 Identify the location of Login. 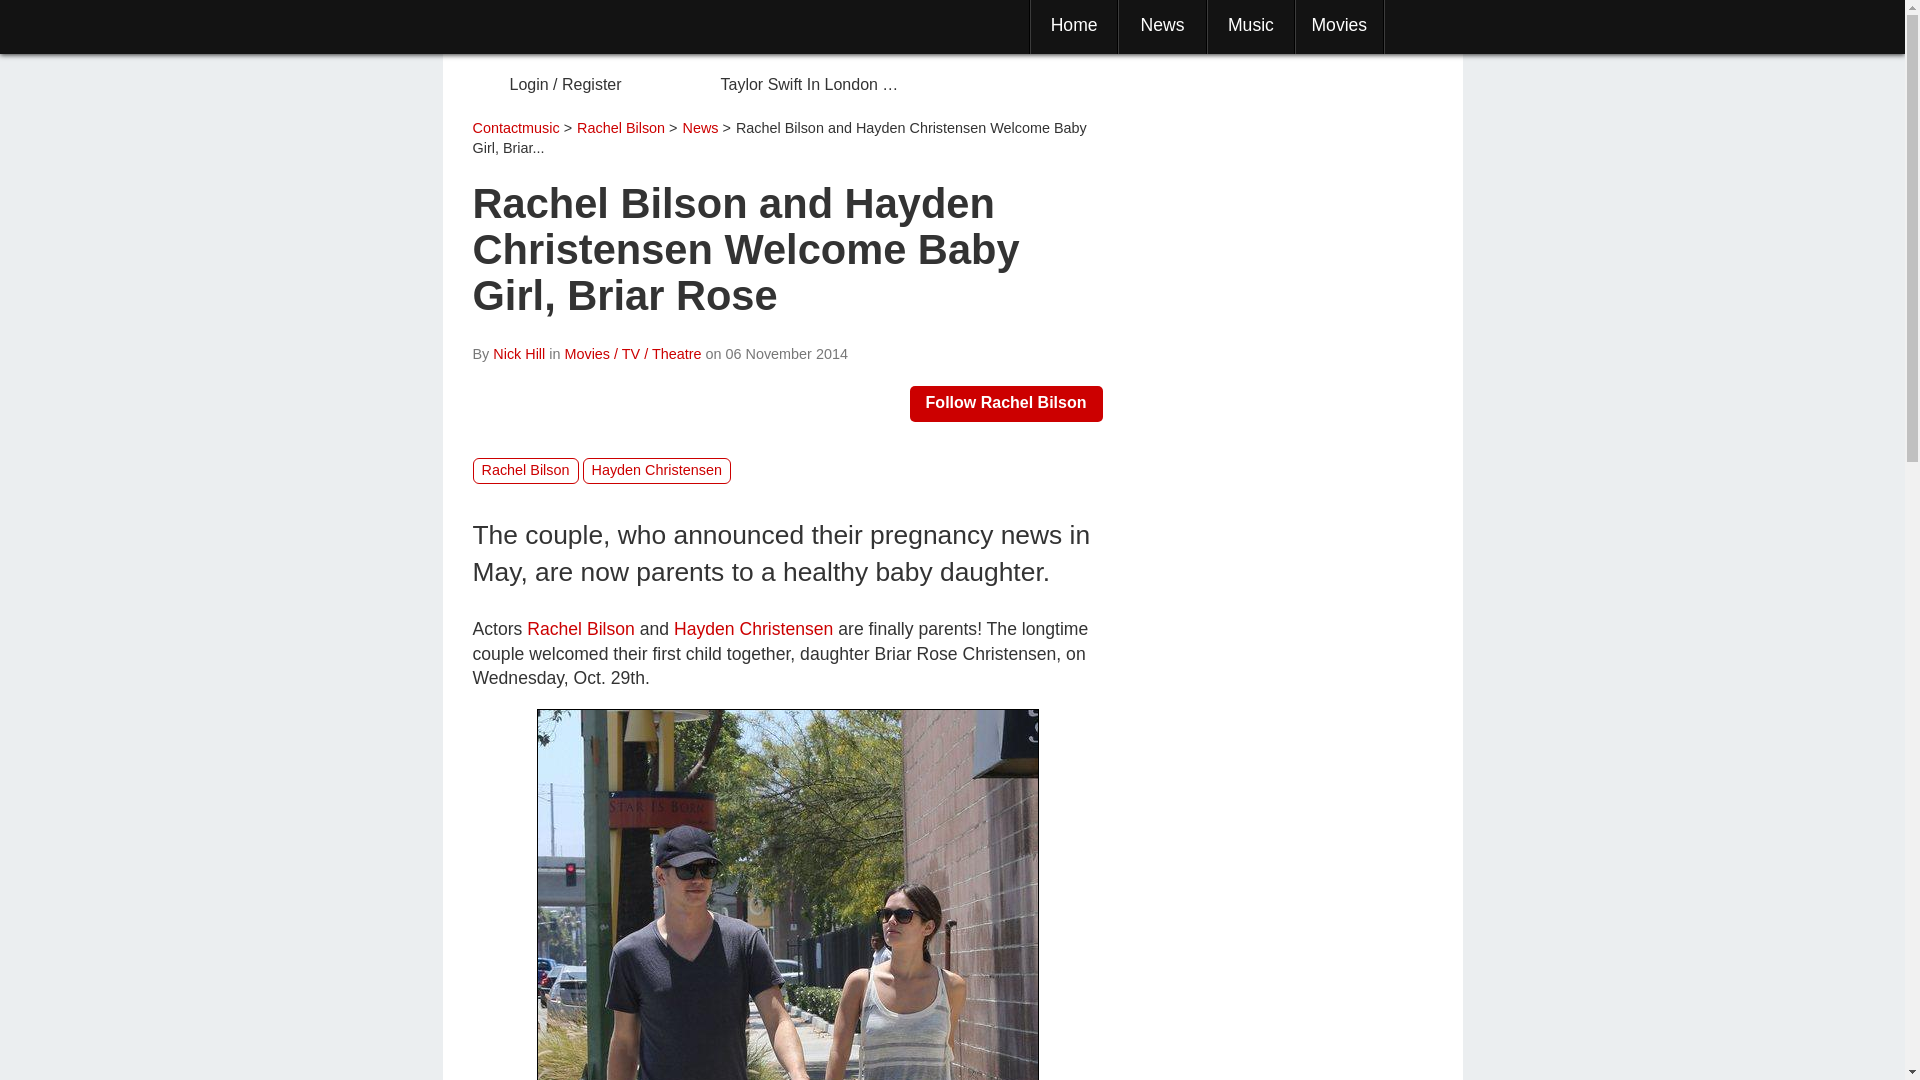
(530, 84).